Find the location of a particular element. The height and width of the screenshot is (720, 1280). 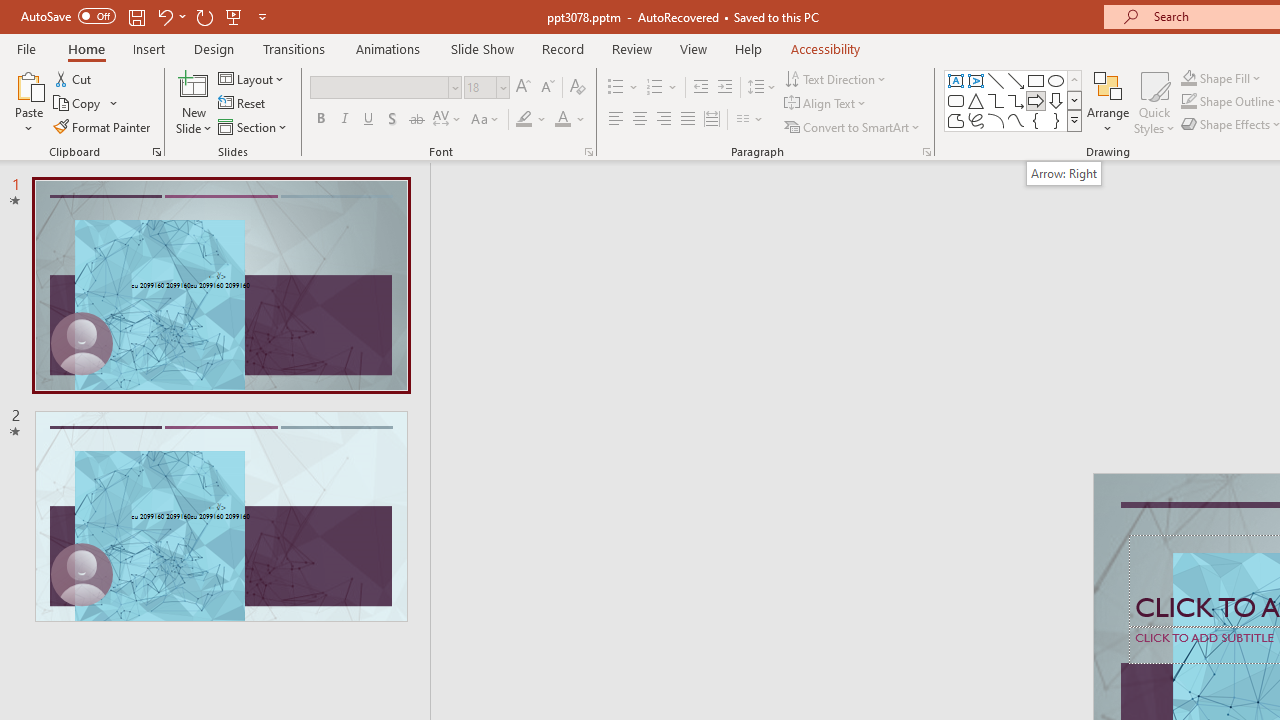

Curve is located at coordinates (1016, 120).